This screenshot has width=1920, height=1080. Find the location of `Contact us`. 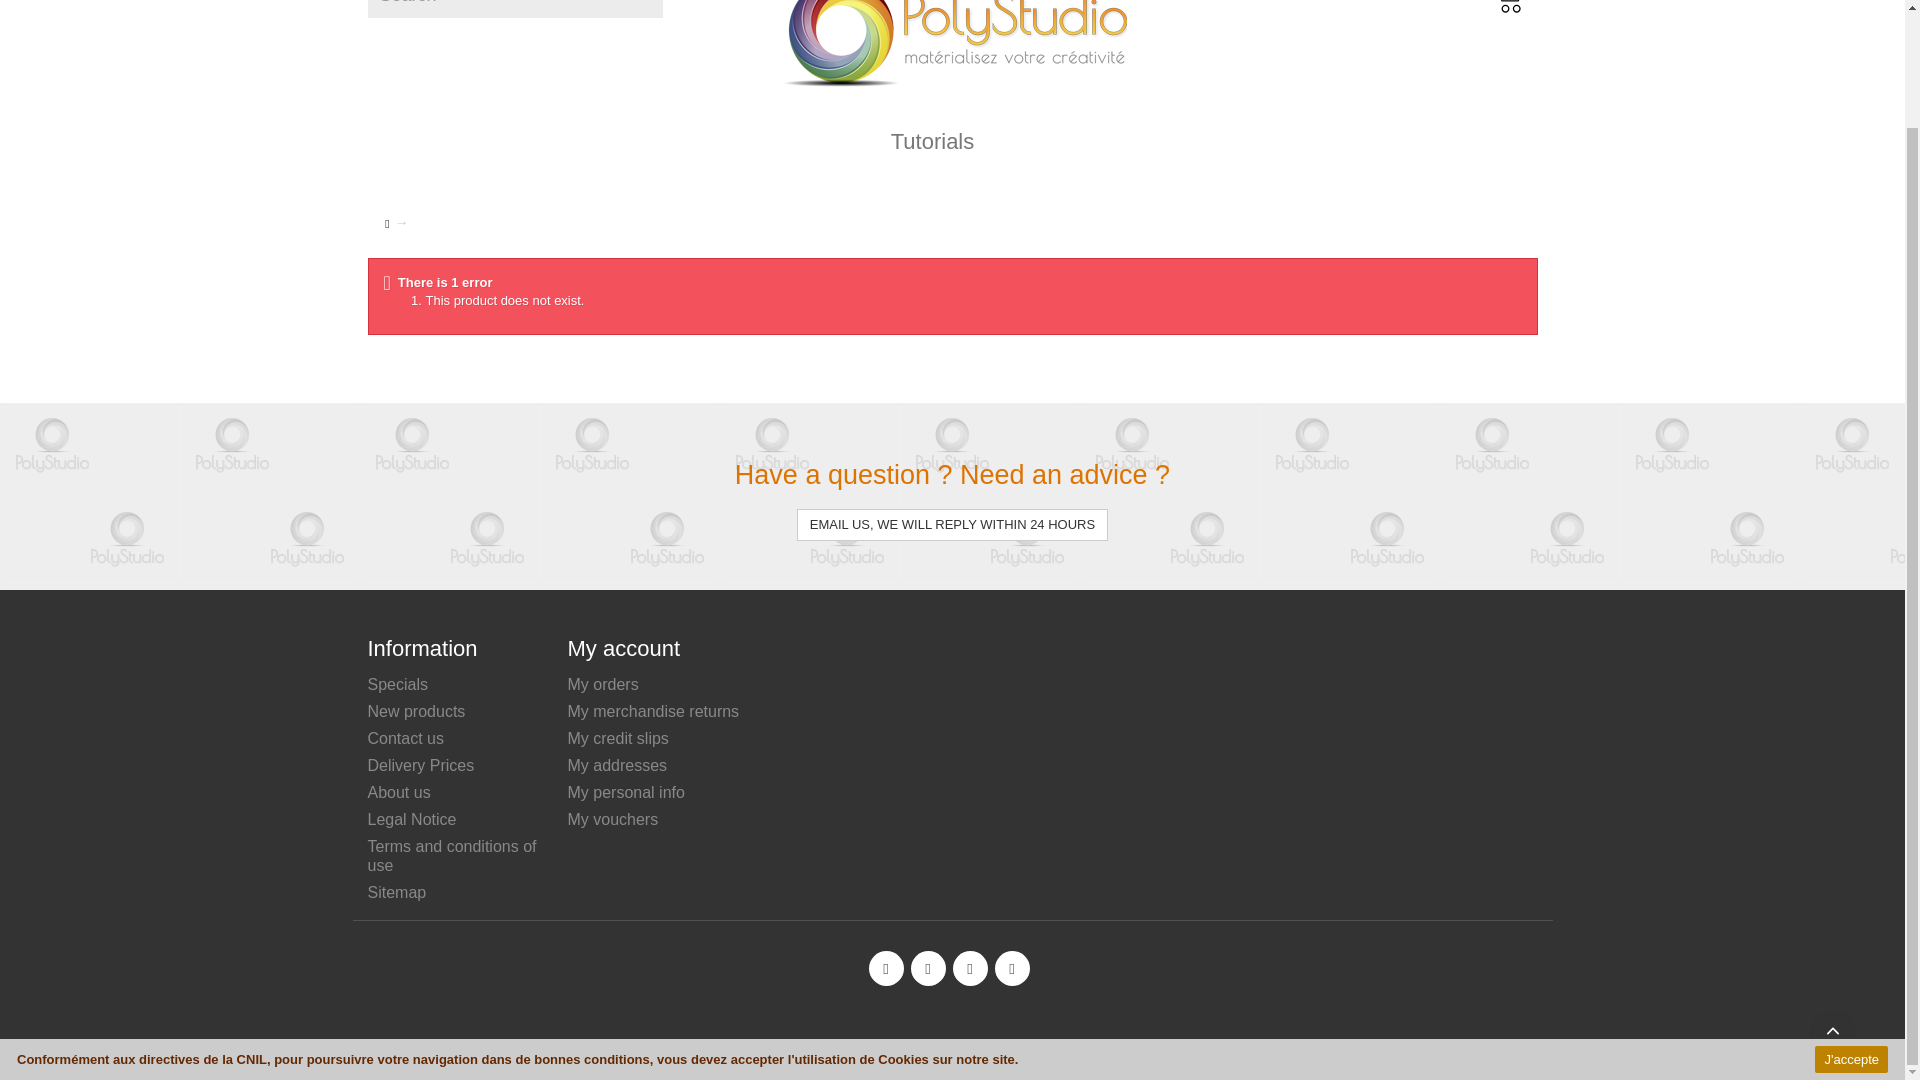

Contact us is located at coordinates (406, 738).